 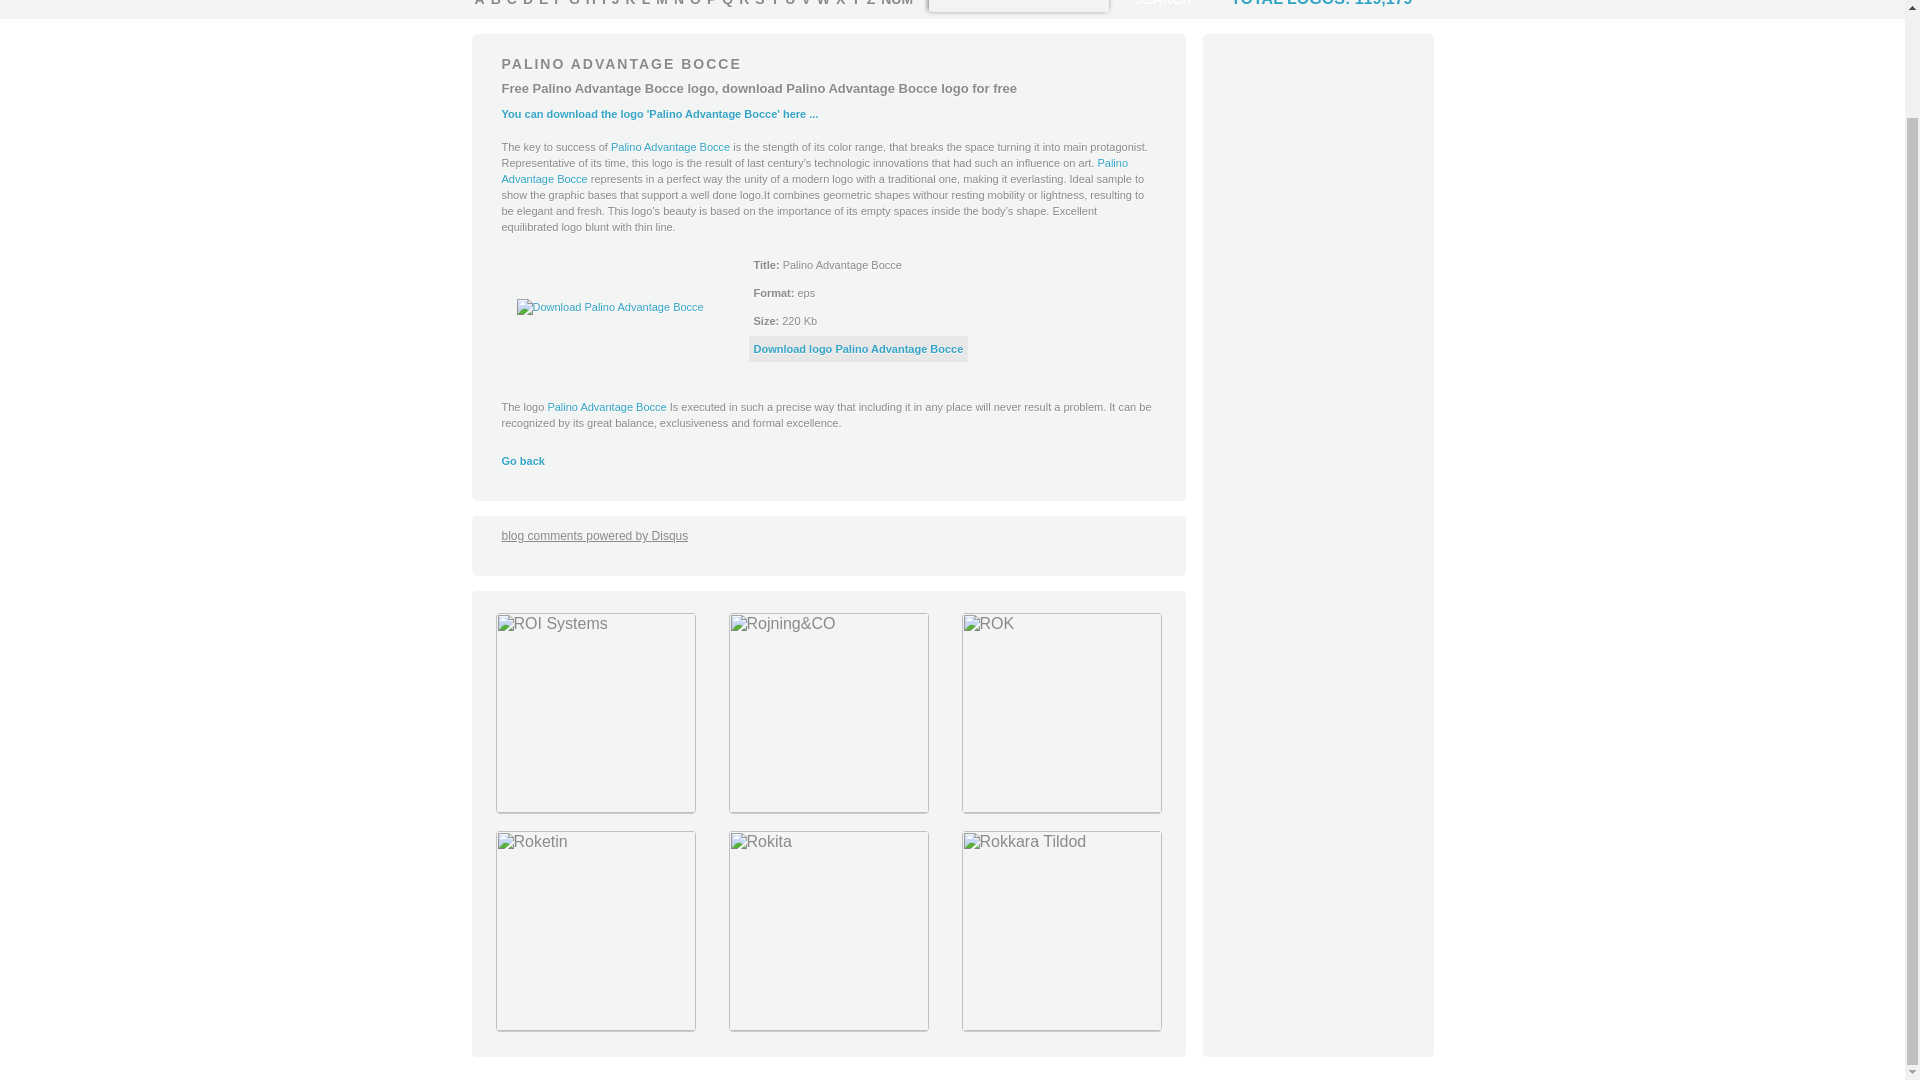 What do you see at coordinates (1060, 808) in the screenshot?
I see `Download Logo ROK` at bounding box center [1060, 808].